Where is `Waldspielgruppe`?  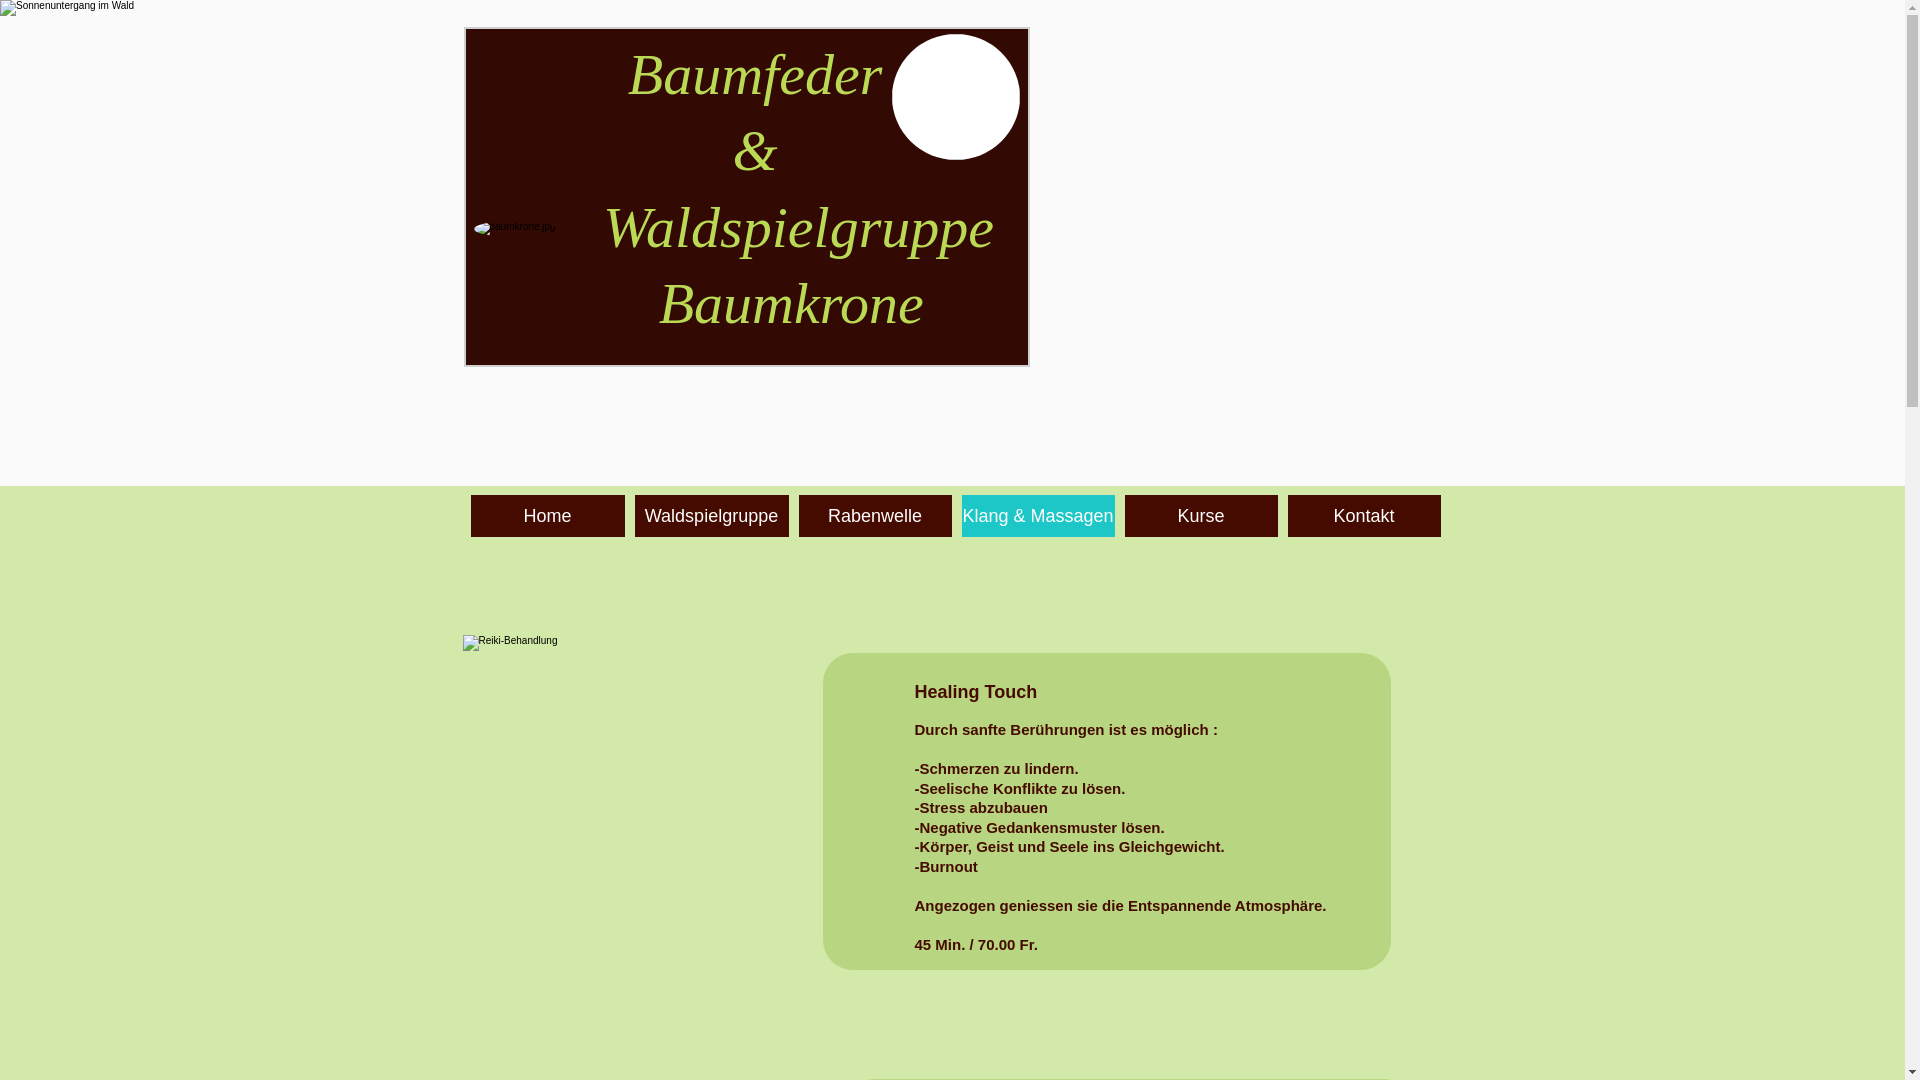
Waldspielgruppe is located at coordinates (711, 516).